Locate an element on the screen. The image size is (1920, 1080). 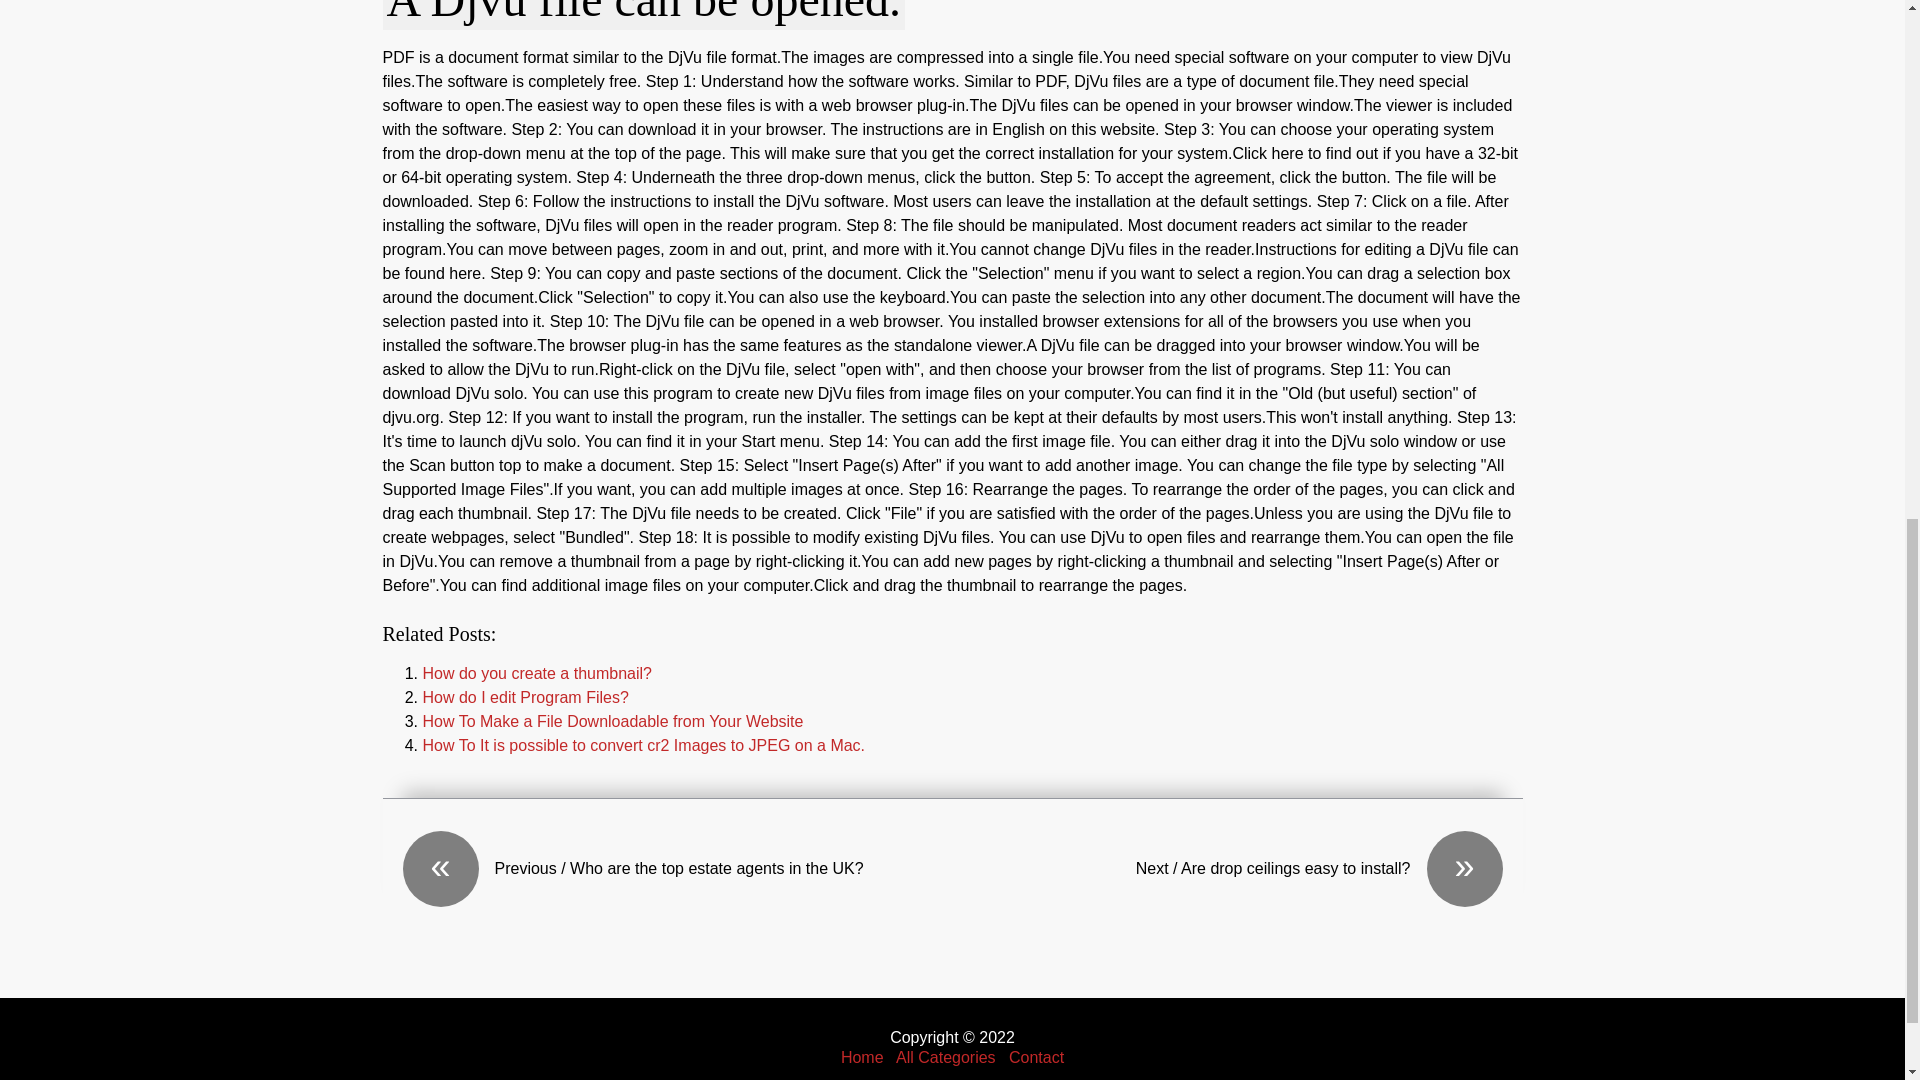
Who are the top estate agents in the UK? is located at coordinates (676, 868).